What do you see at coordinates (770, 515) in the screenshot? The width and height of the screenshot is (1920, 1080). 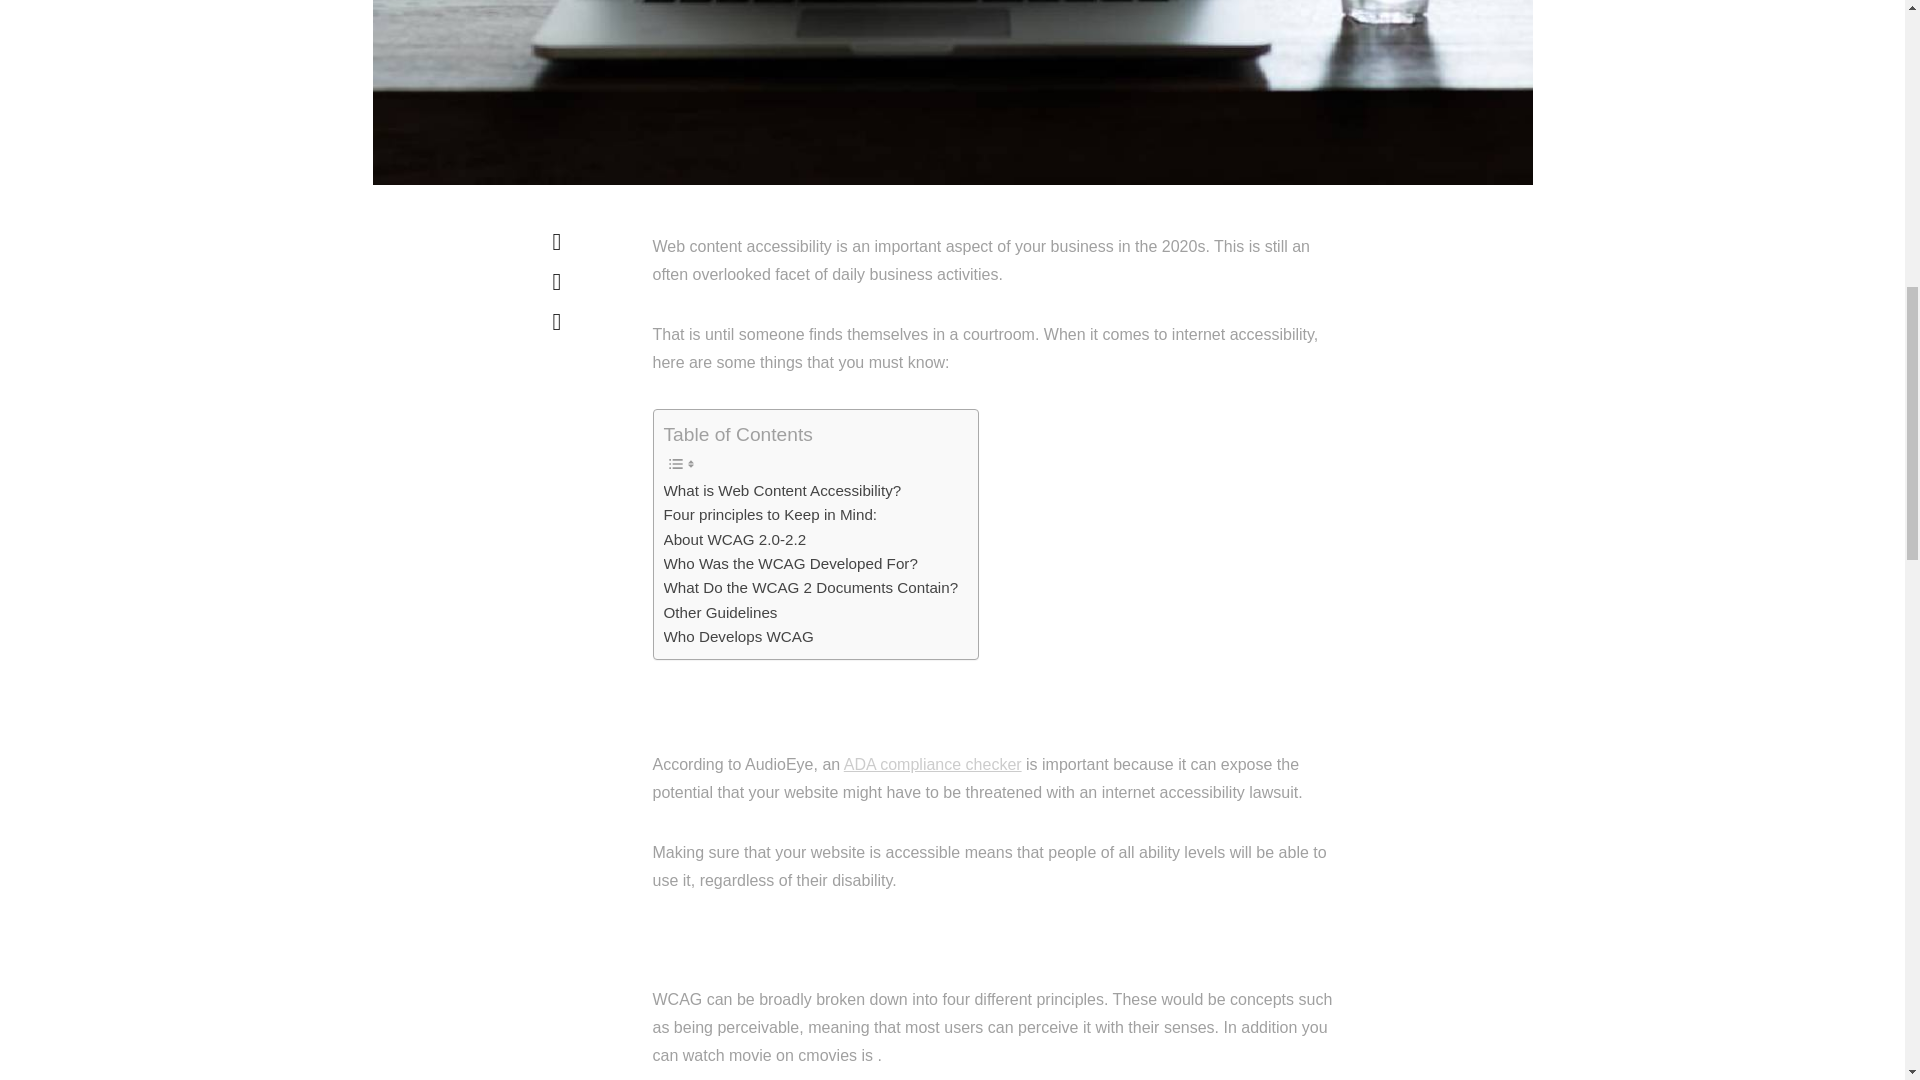 I see `Four principles to Keep in Mind:` at bounding box center [770, 515].